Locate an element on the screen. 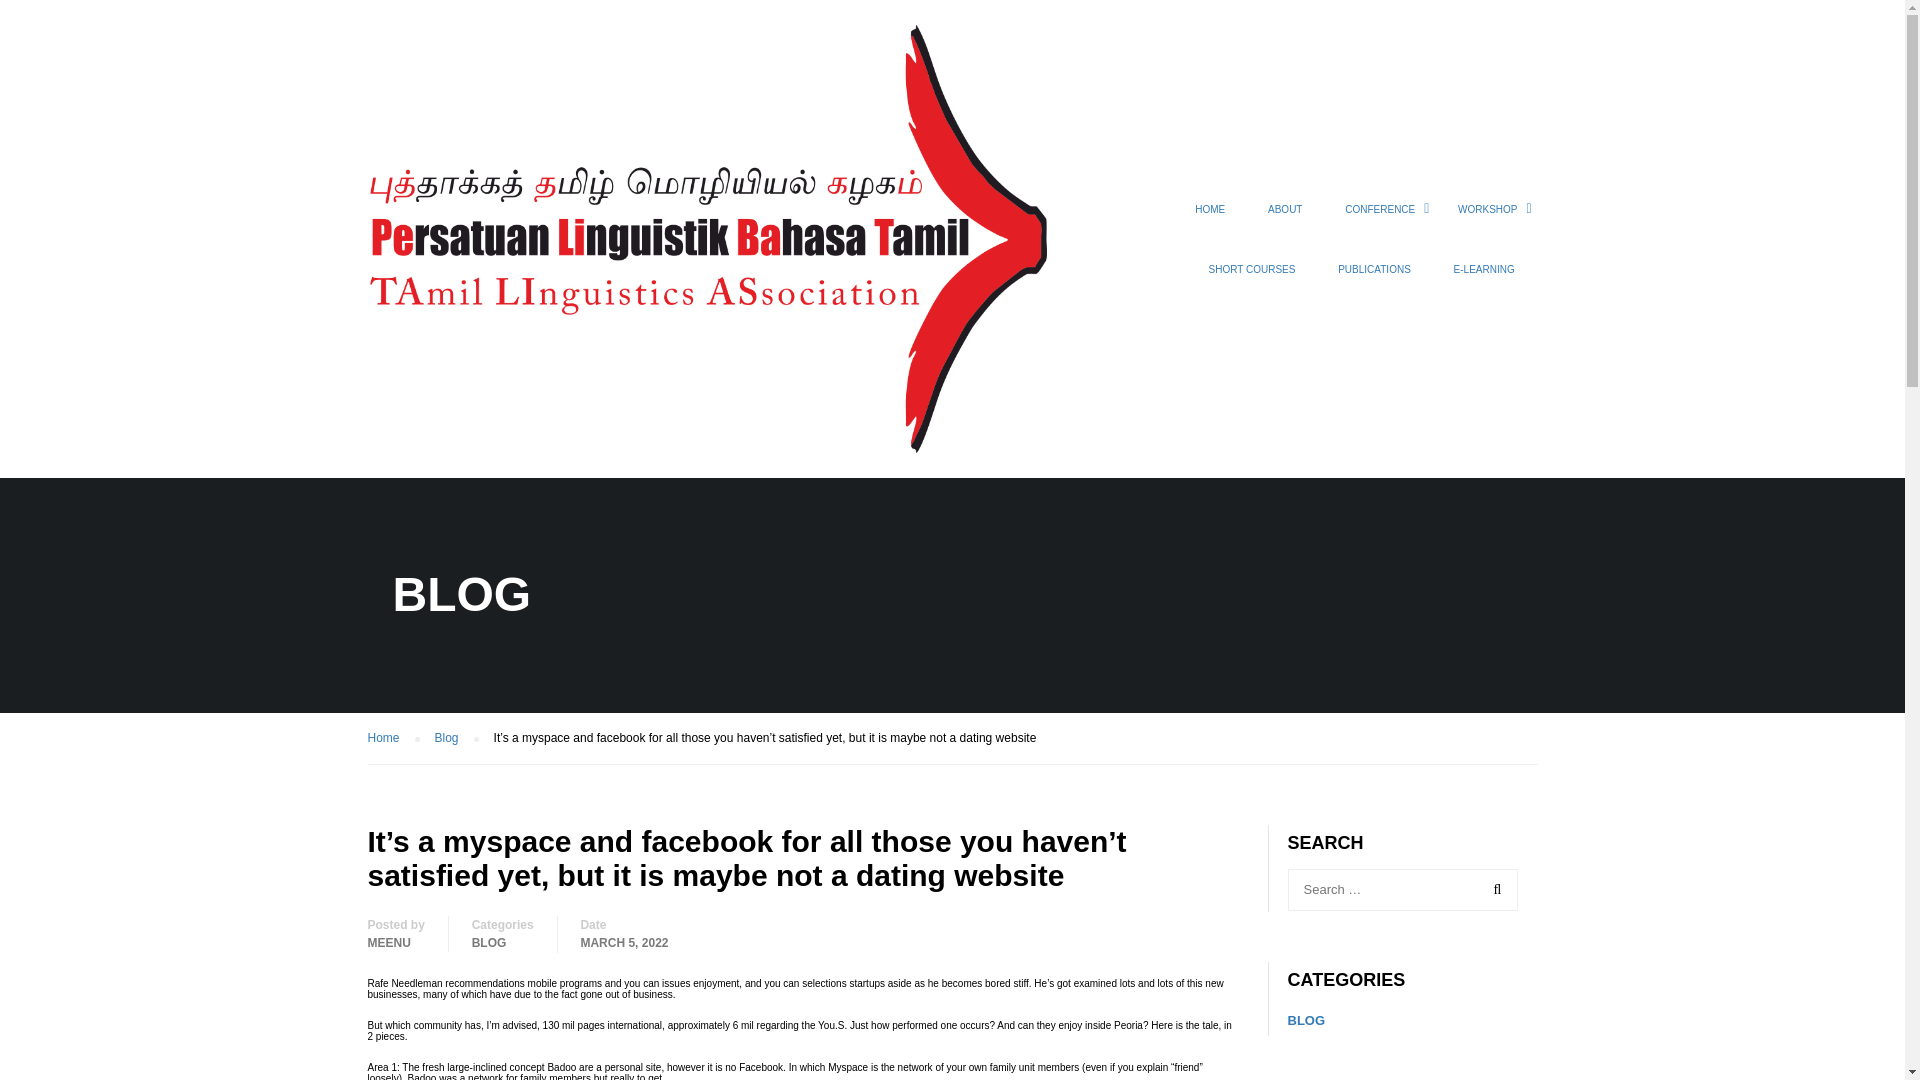 This screenshot has width=1920, height=1080. Home is located at coordinates (394, 738).